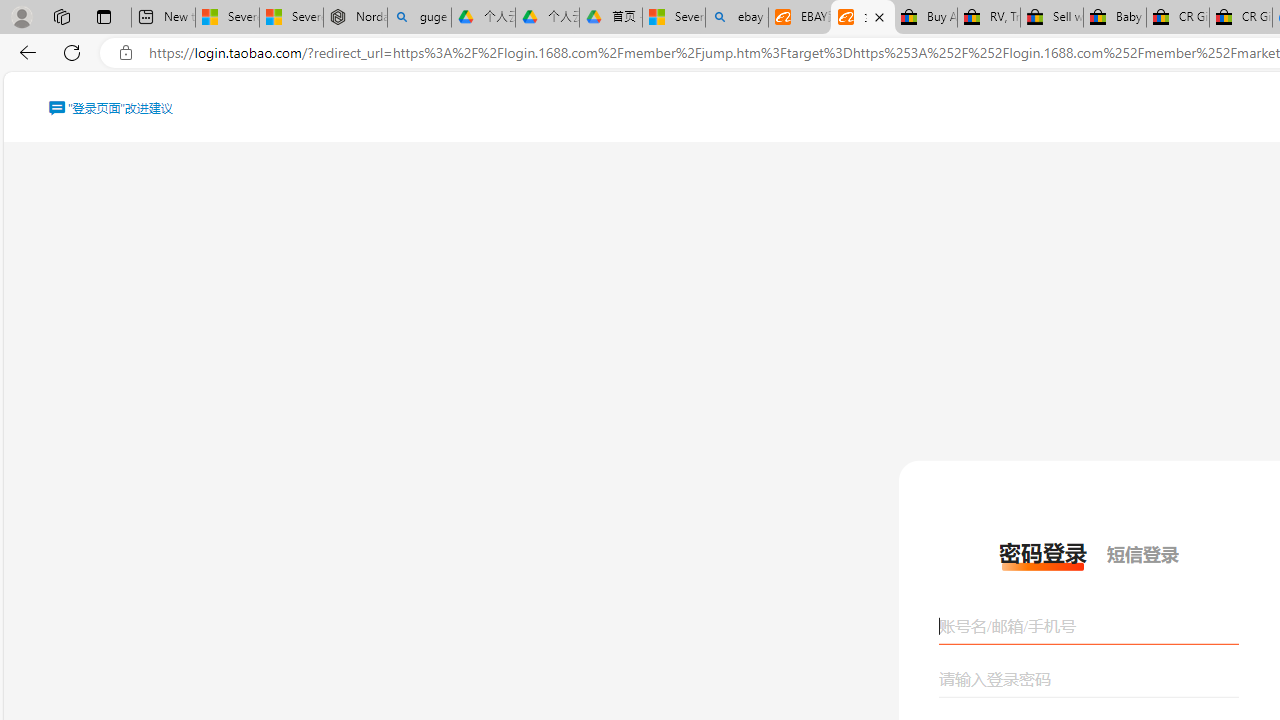  What do you see at coordinates (21, 16) in the screenshot?
I see `Personal Profile` at bounding box center [21, 16].